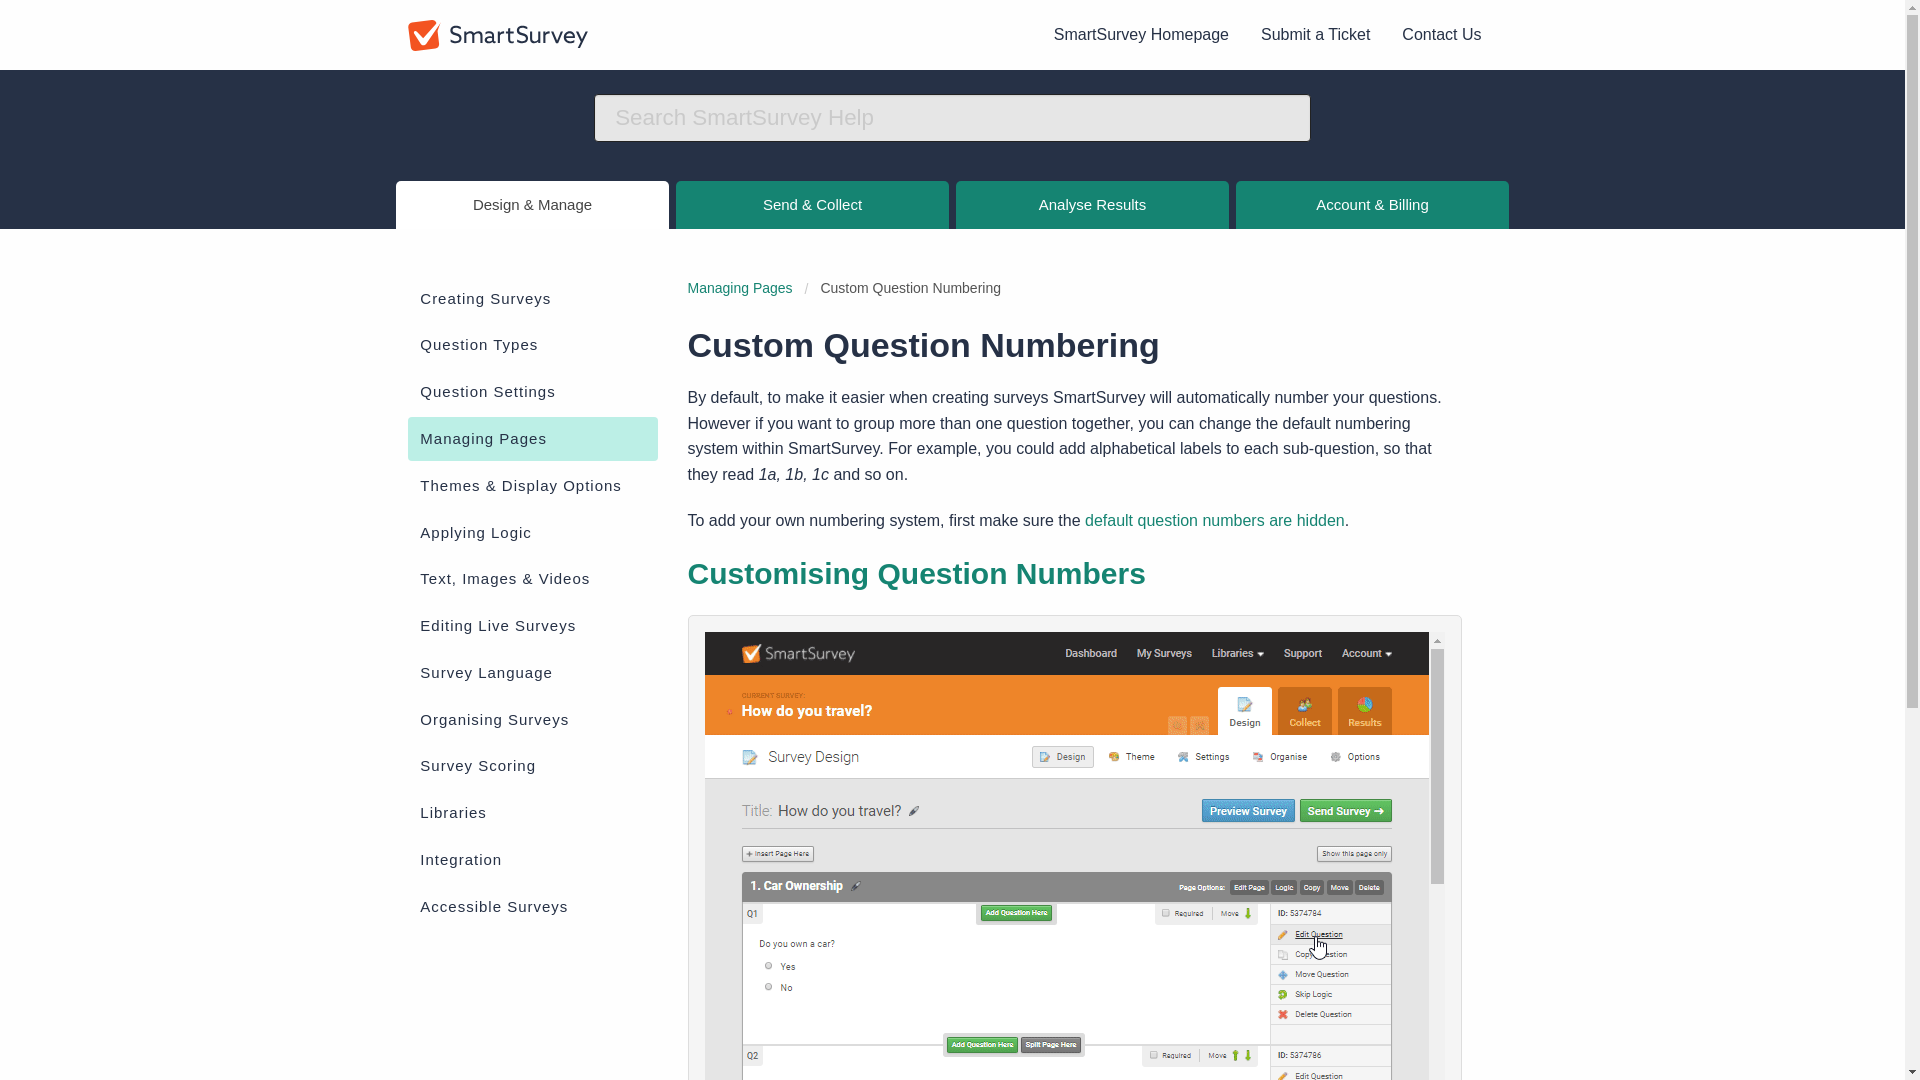 This screenshot has height=1080, width=1920. What do you see at coordinates (532, 906) in the screenshot?
I see `Accessible Surveys` at bounding box center [532, 906].